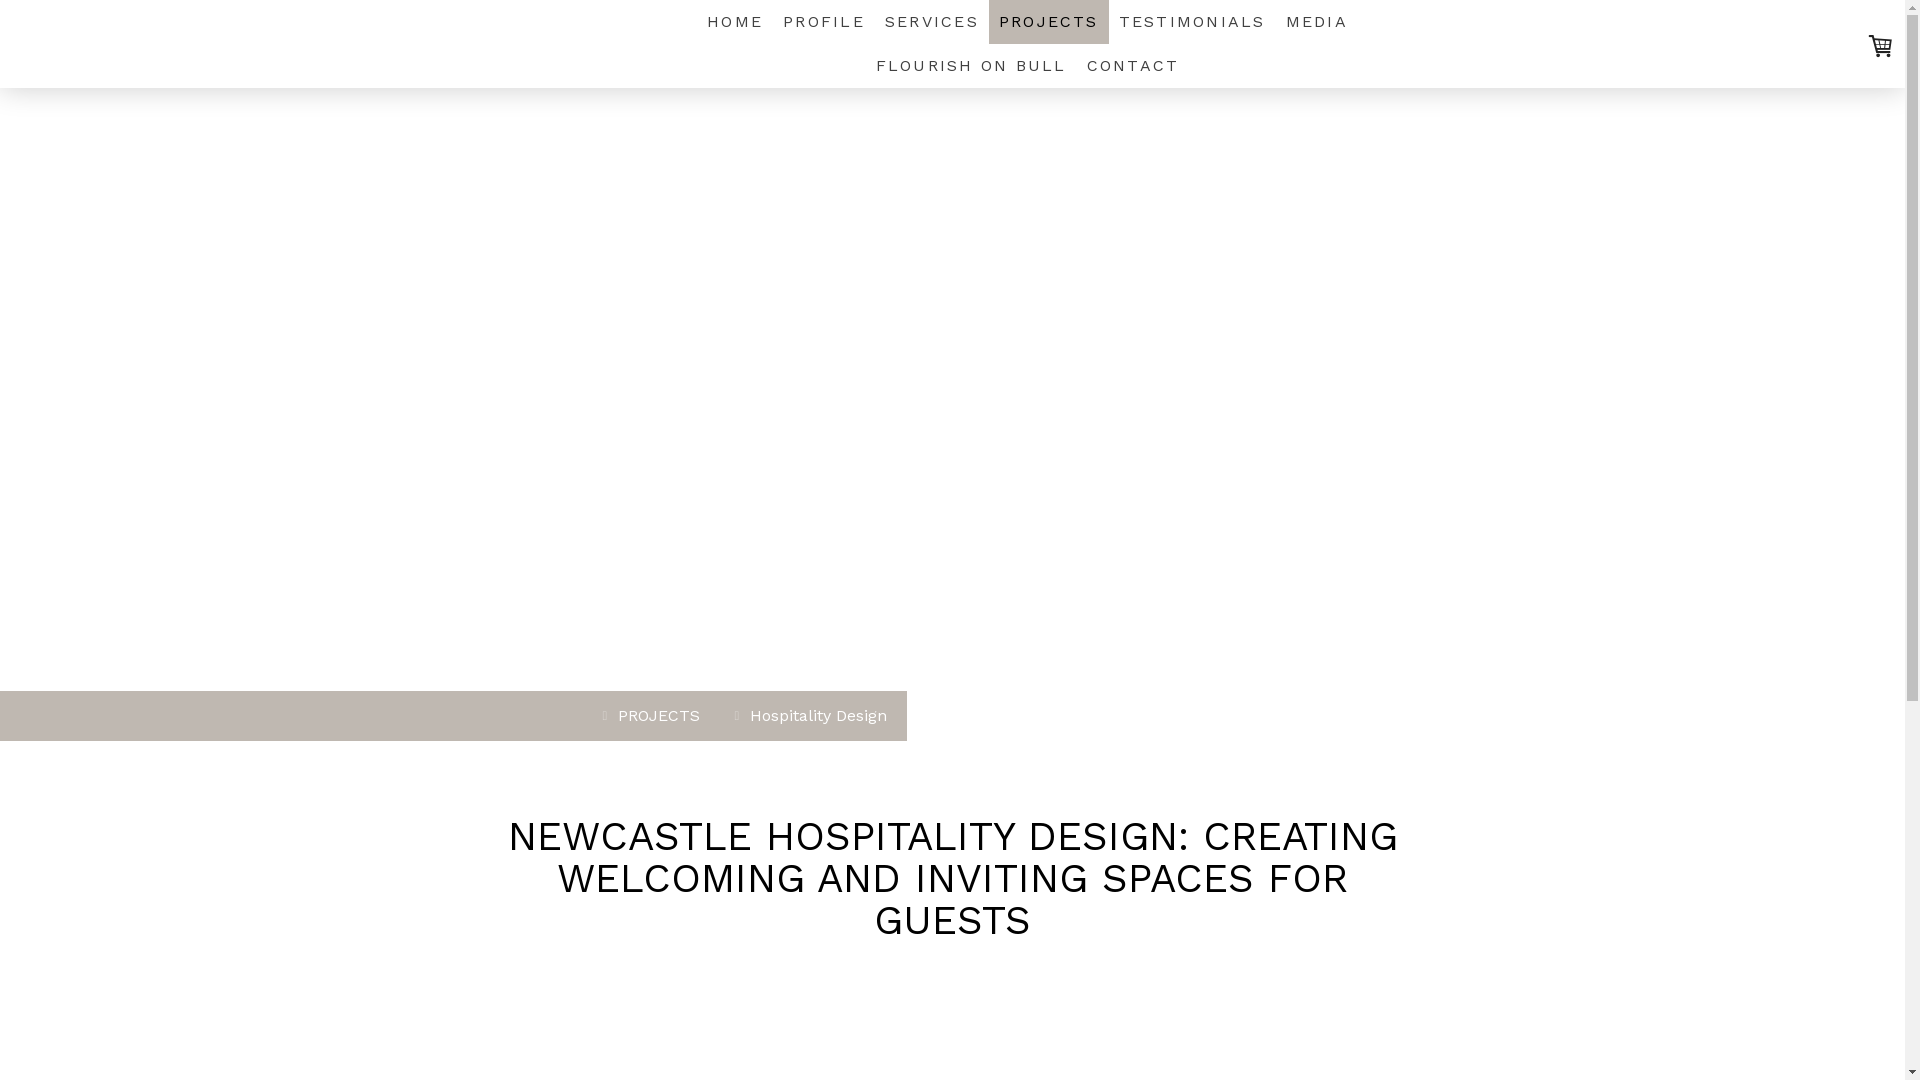 The image size is (1920, 1080). What do you see at coordinates (1049, 22) in the screenshot?
I see `PROJECTS` at bounding box center [1049, 22].